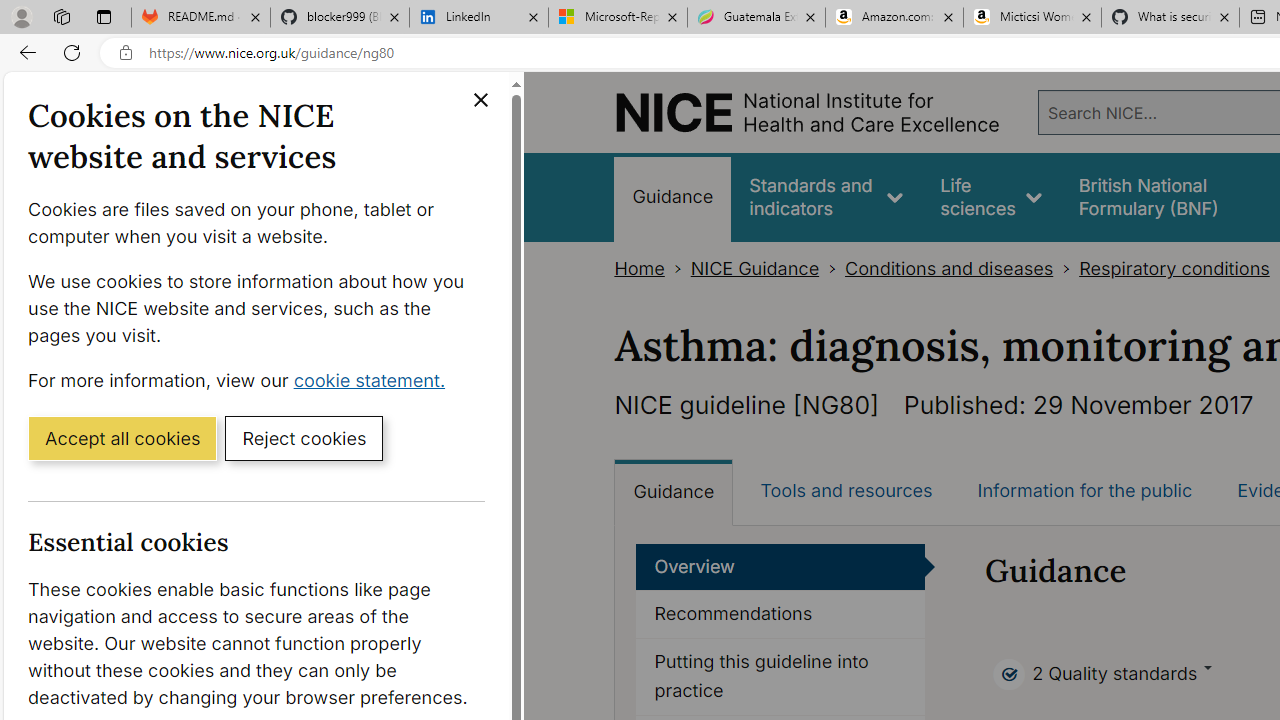  Describe the element at coordinates (948, 268) in the screenshot. I see `Conditions and diseases` at that location.